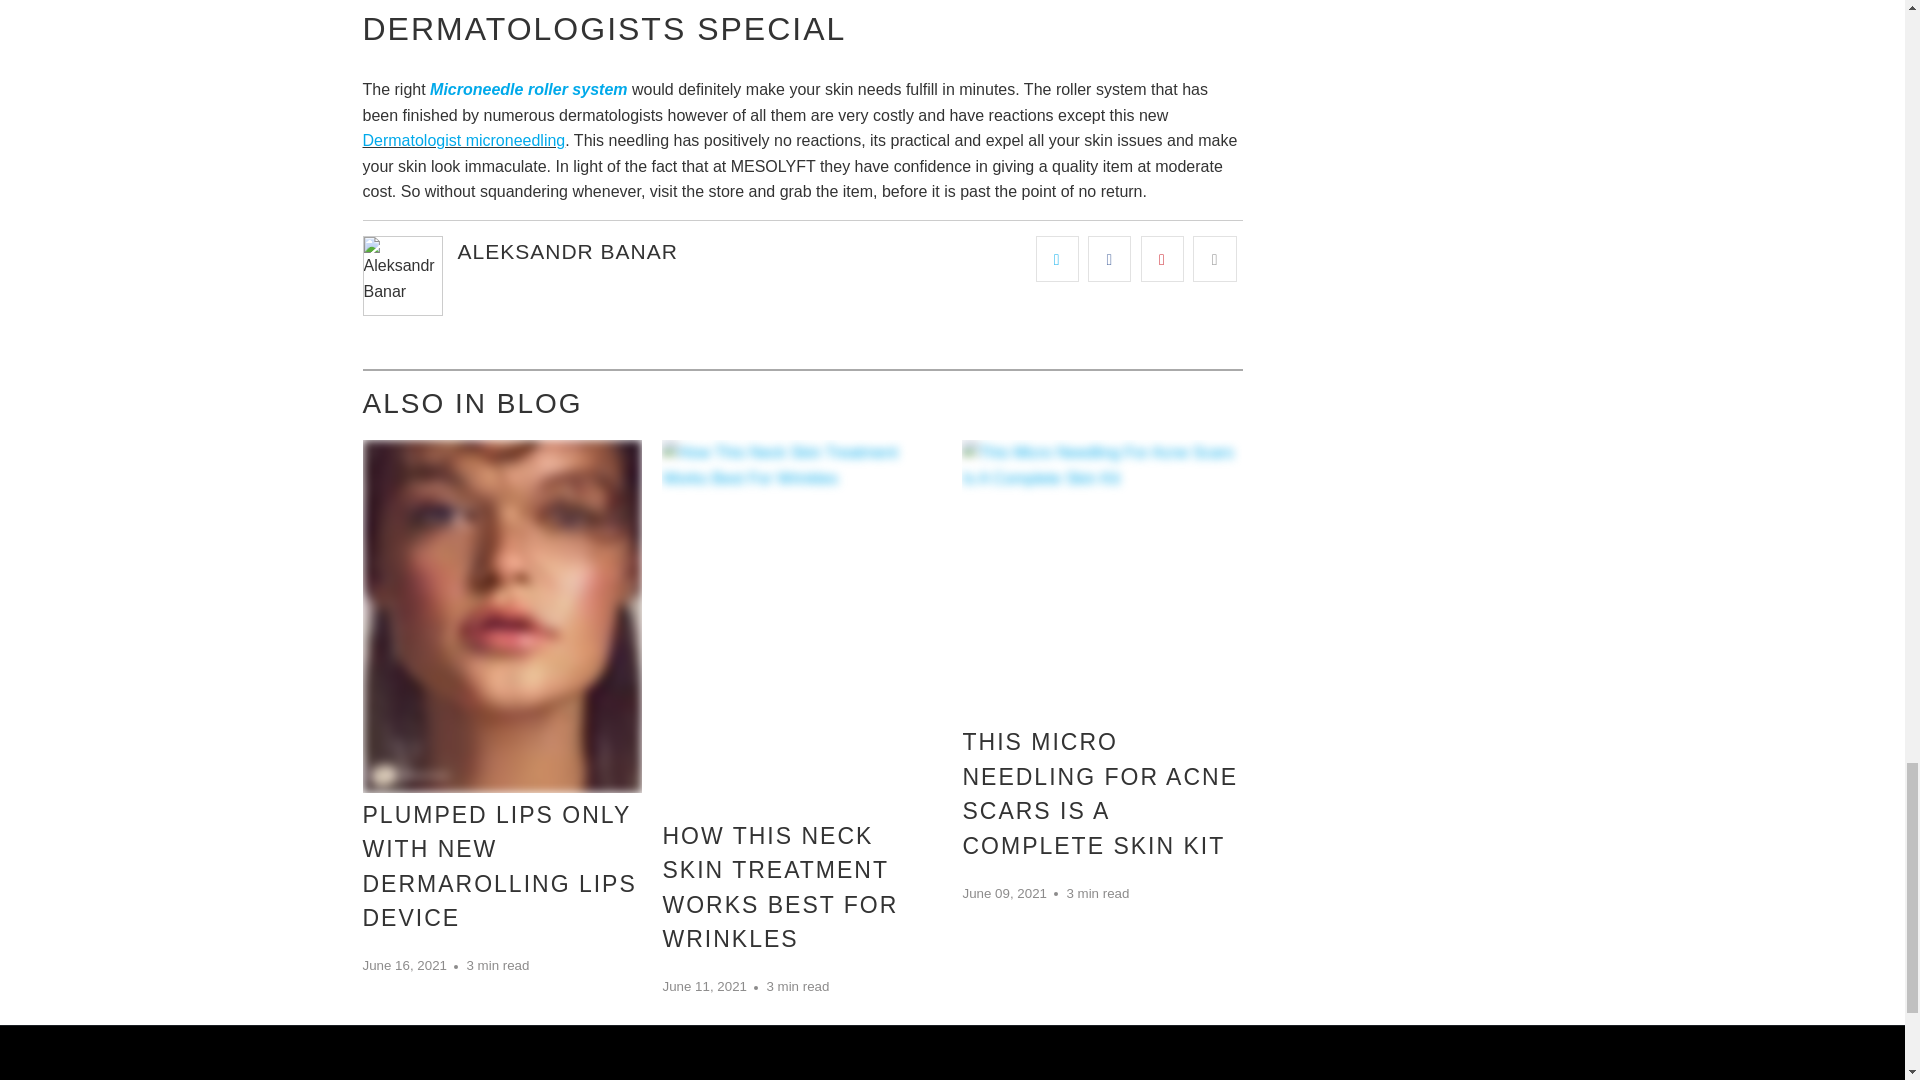 The height and width of the screenshot is (1080, 1920). I want to click on Share this on Twitter, so click(1058, 258).